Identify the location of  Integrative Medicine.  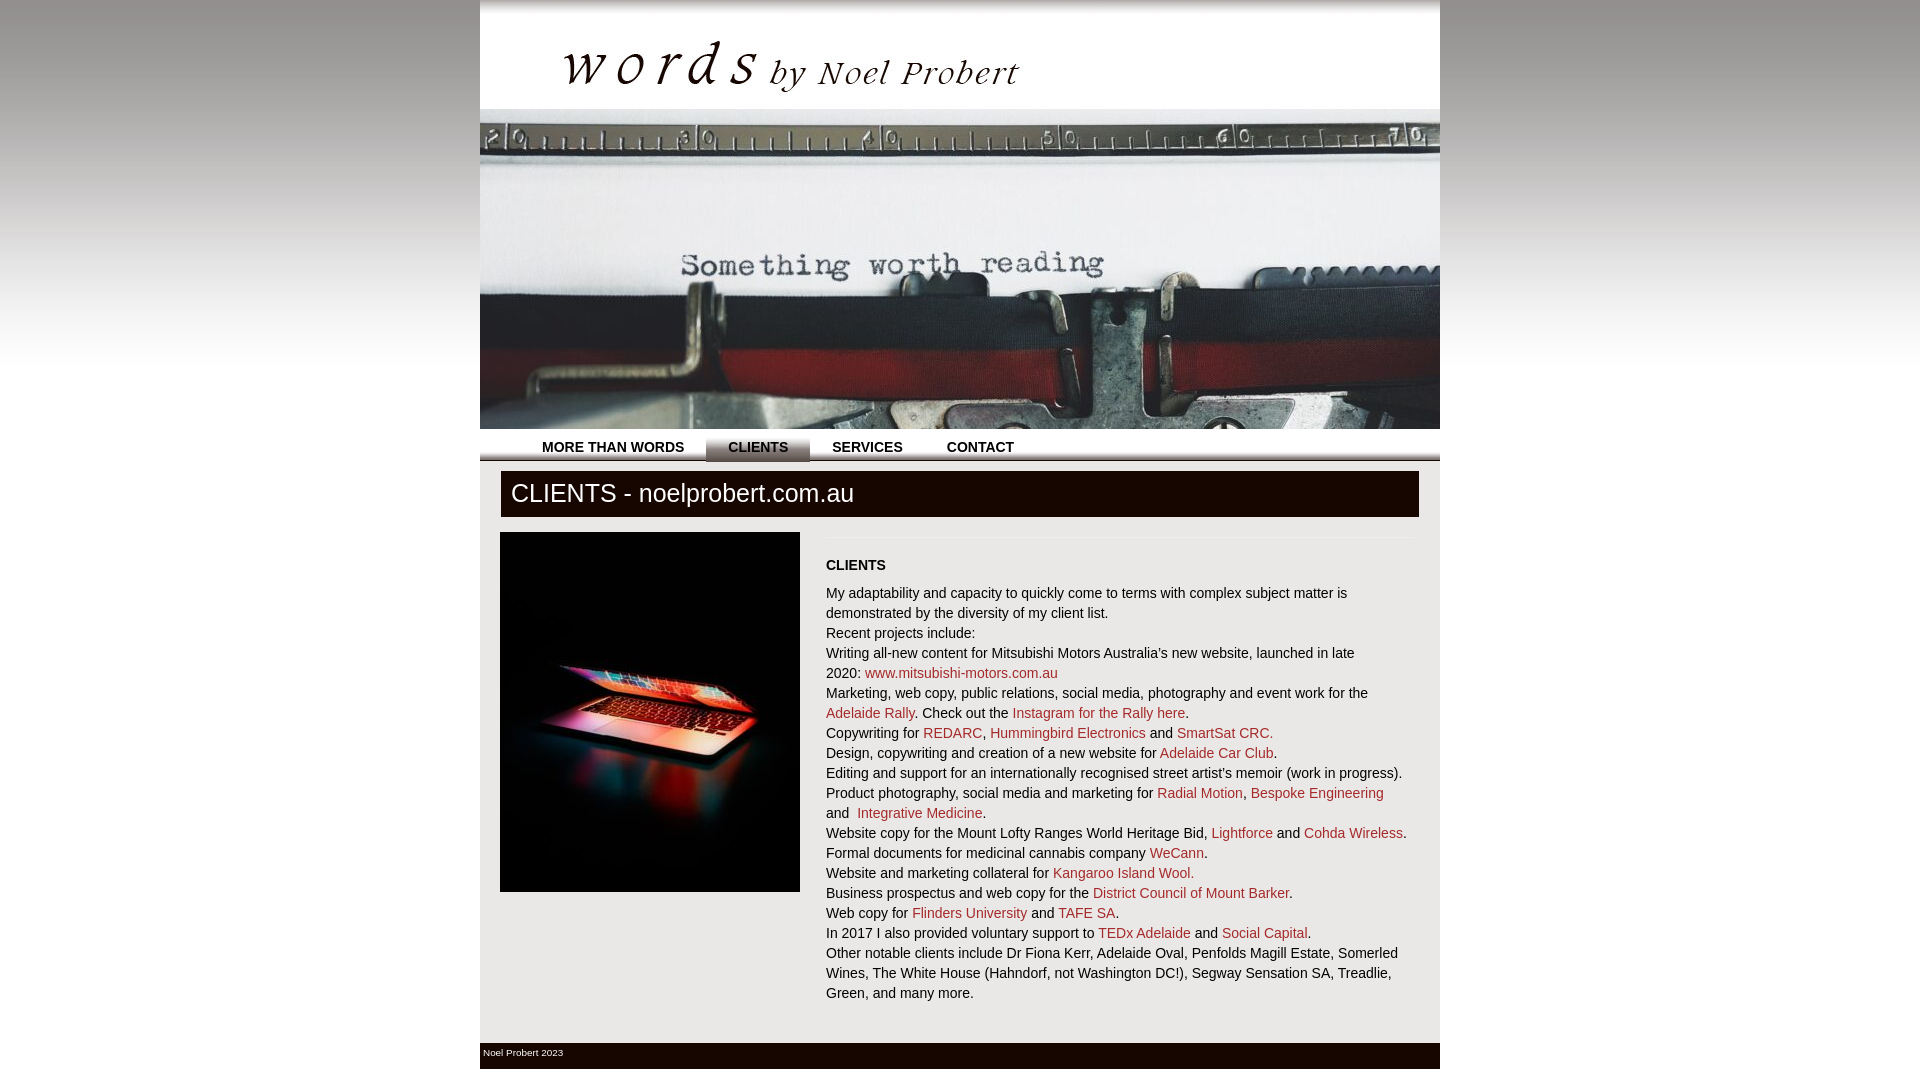
(918, 813).